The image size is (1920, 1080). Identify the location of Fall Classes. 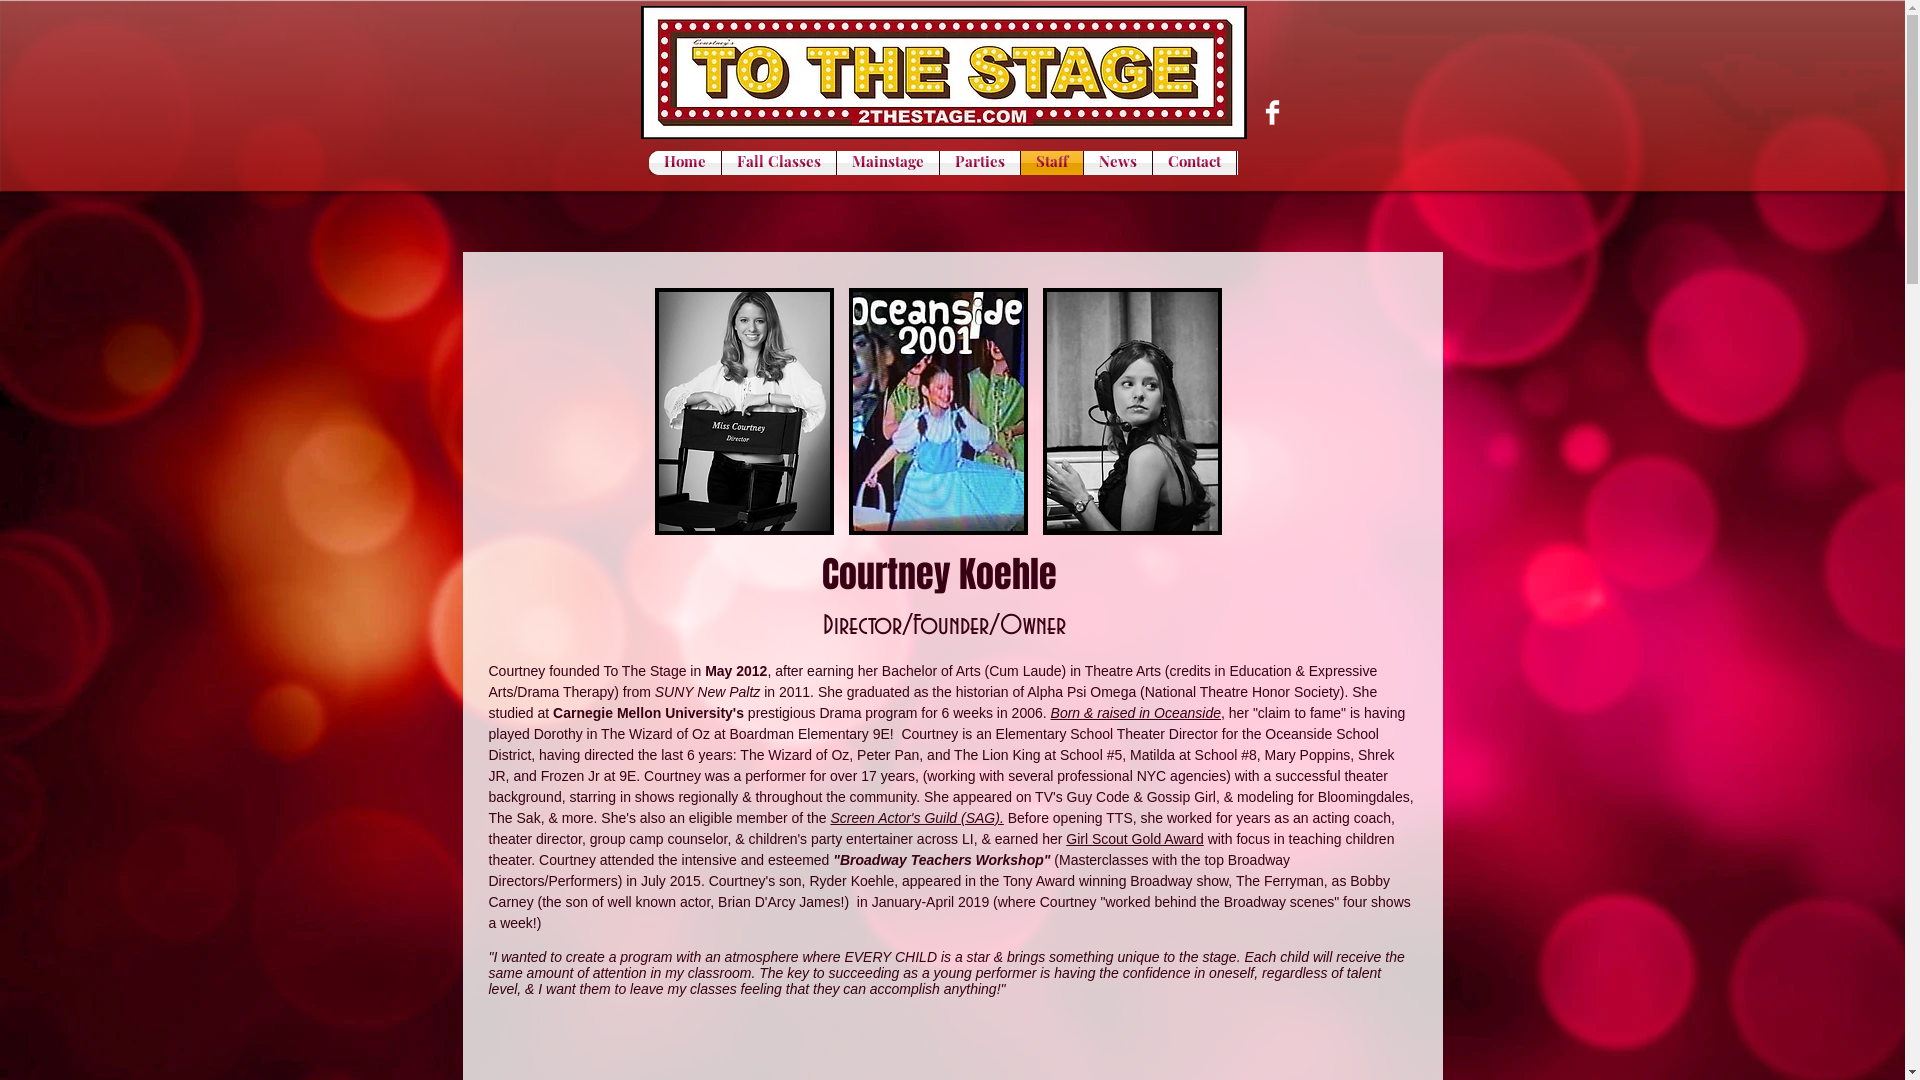
(779, 163).